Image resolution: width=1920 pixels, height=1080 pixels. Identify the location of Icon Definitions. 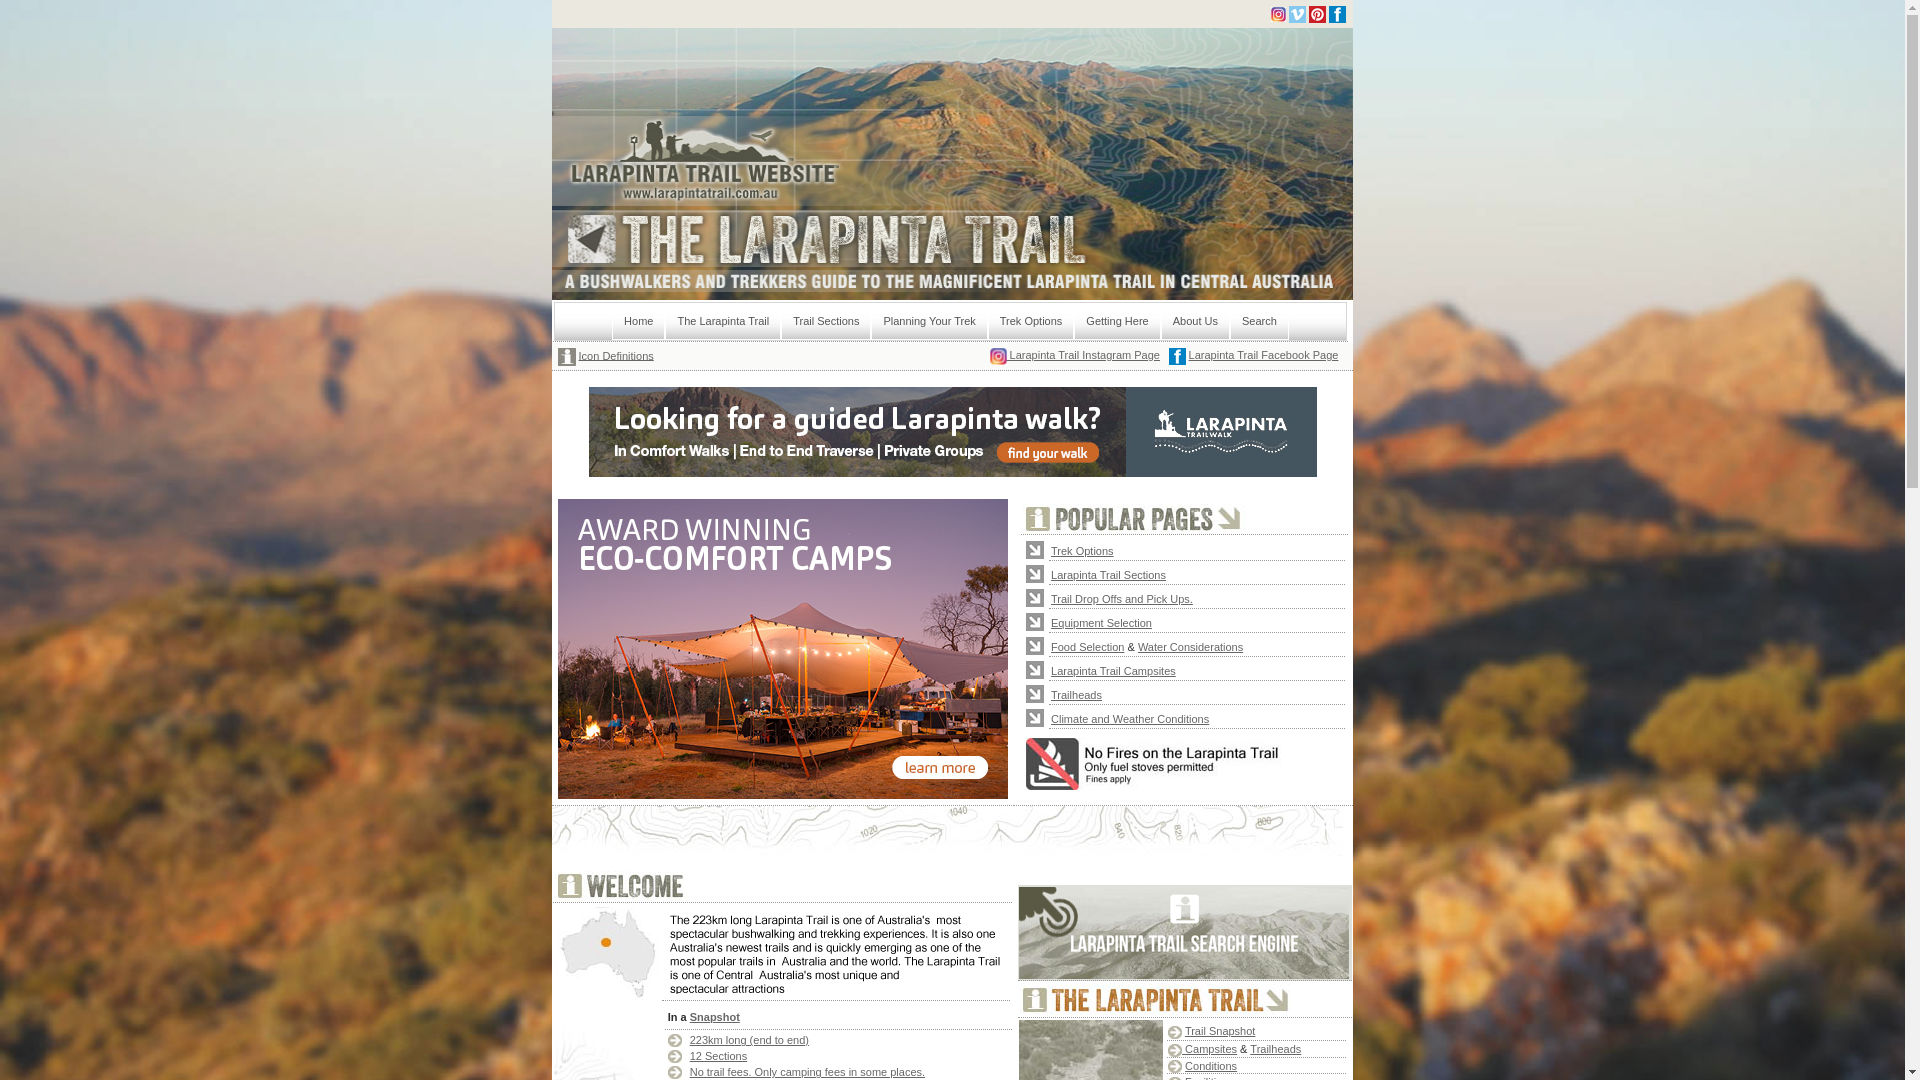
(616, 355).